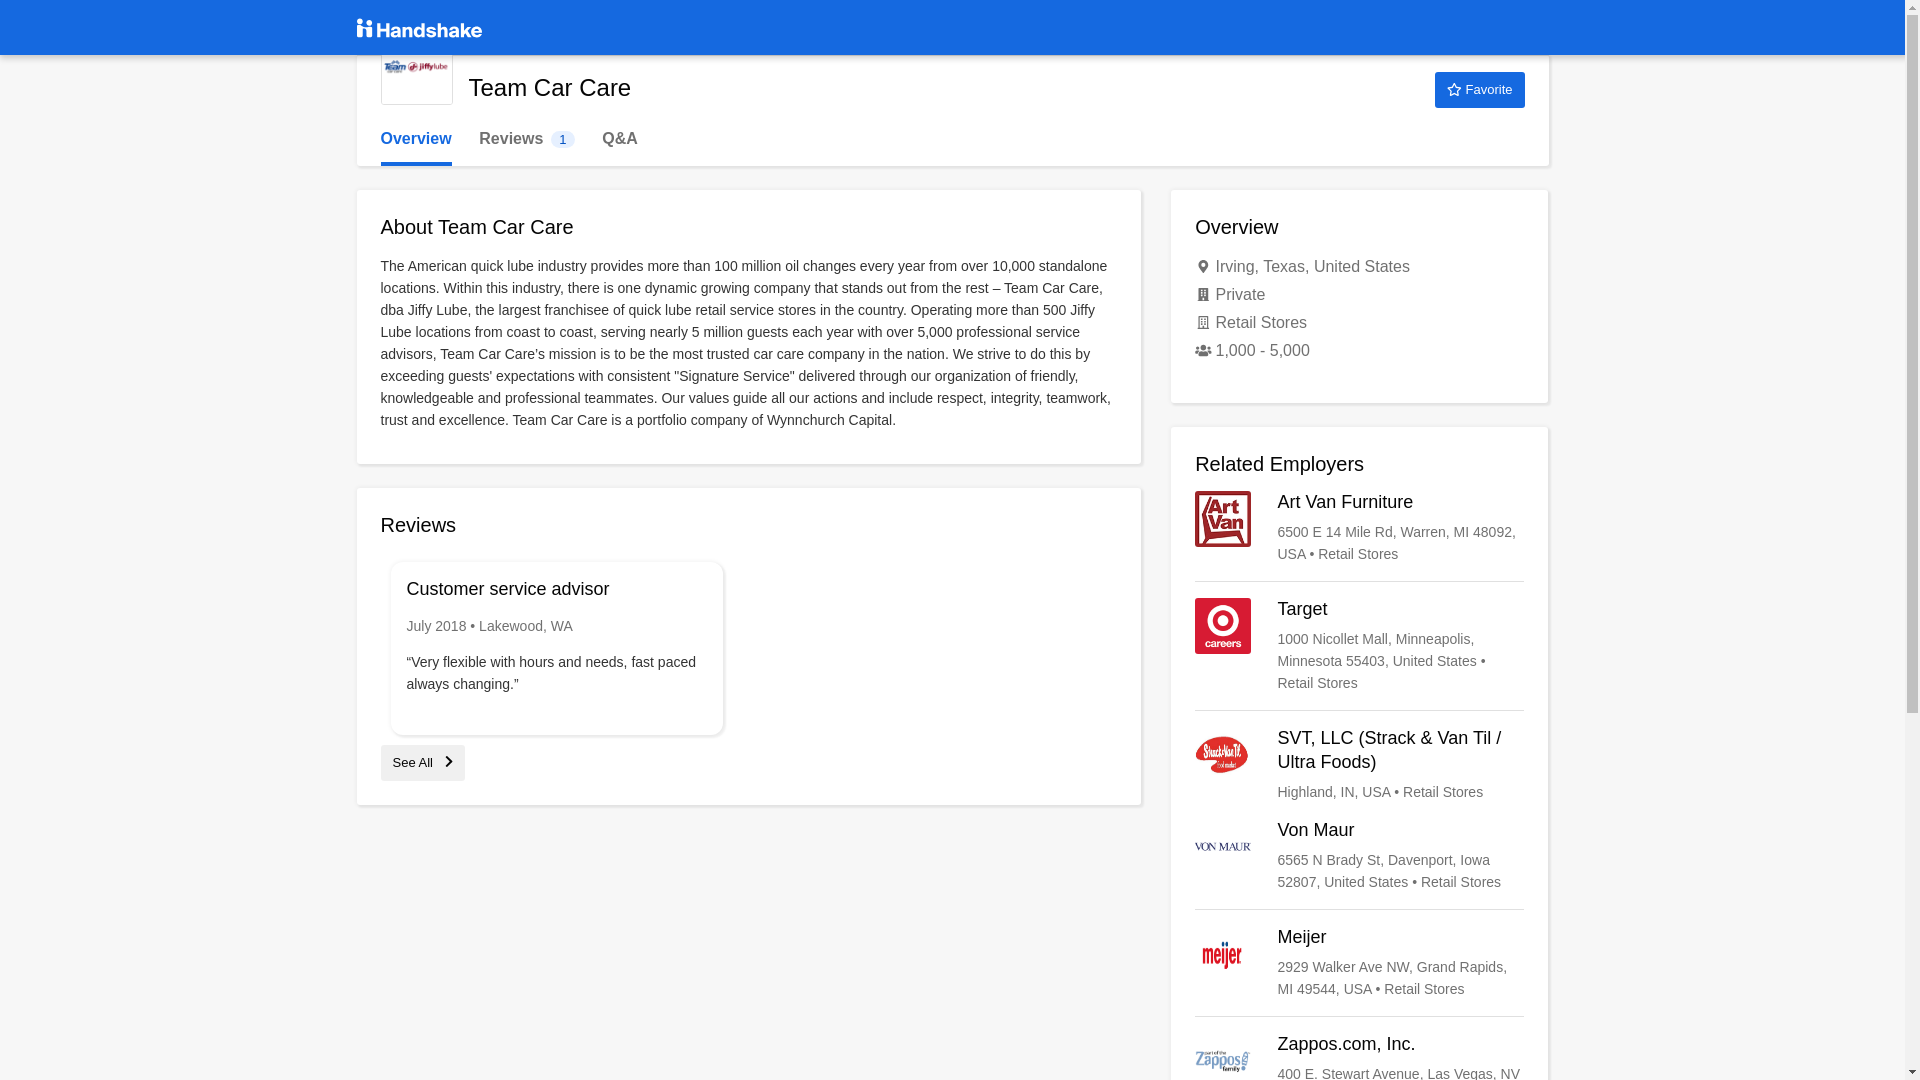 This screenshot has height=1080, width=1920. I want to click on Art Van Furniture, so click(1479, 90).